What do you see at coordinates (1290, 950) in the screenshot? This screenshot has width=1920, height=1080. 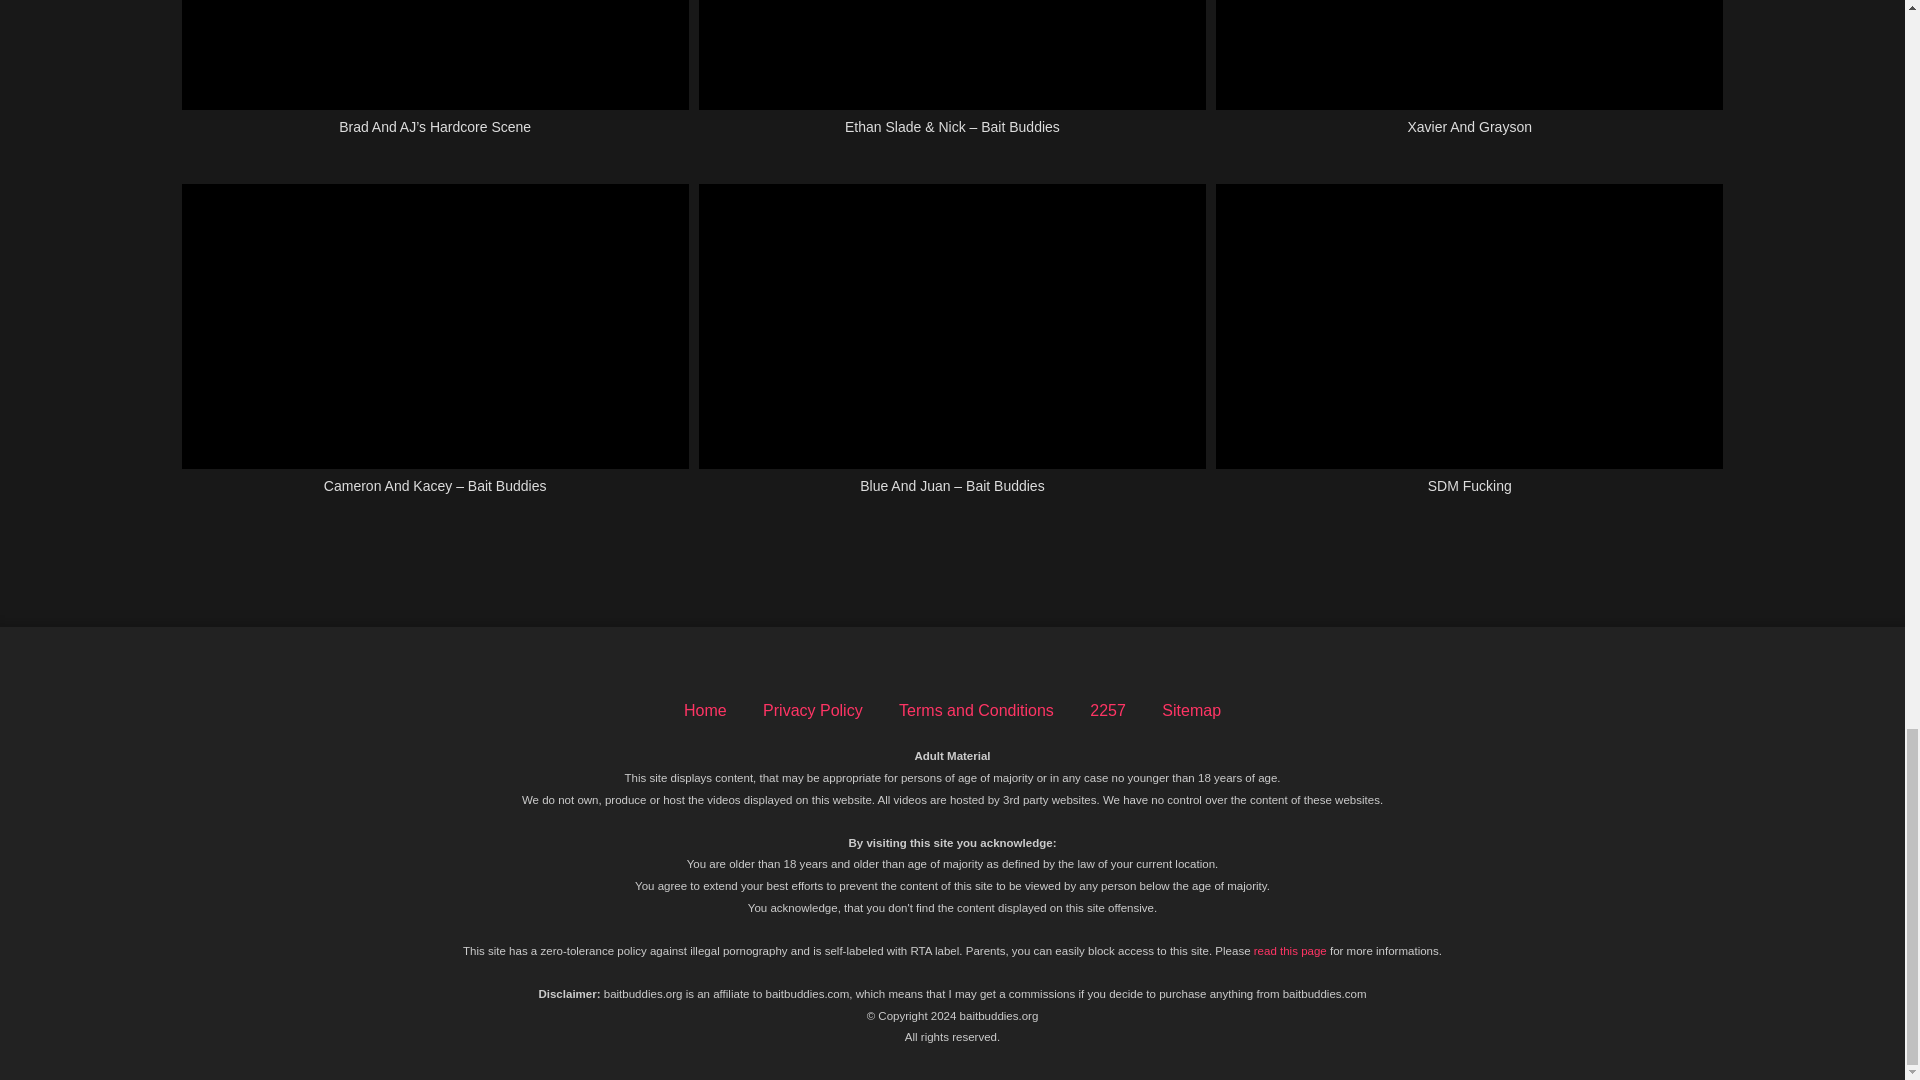 I see `read this page` at bounding box center [1290, 950].